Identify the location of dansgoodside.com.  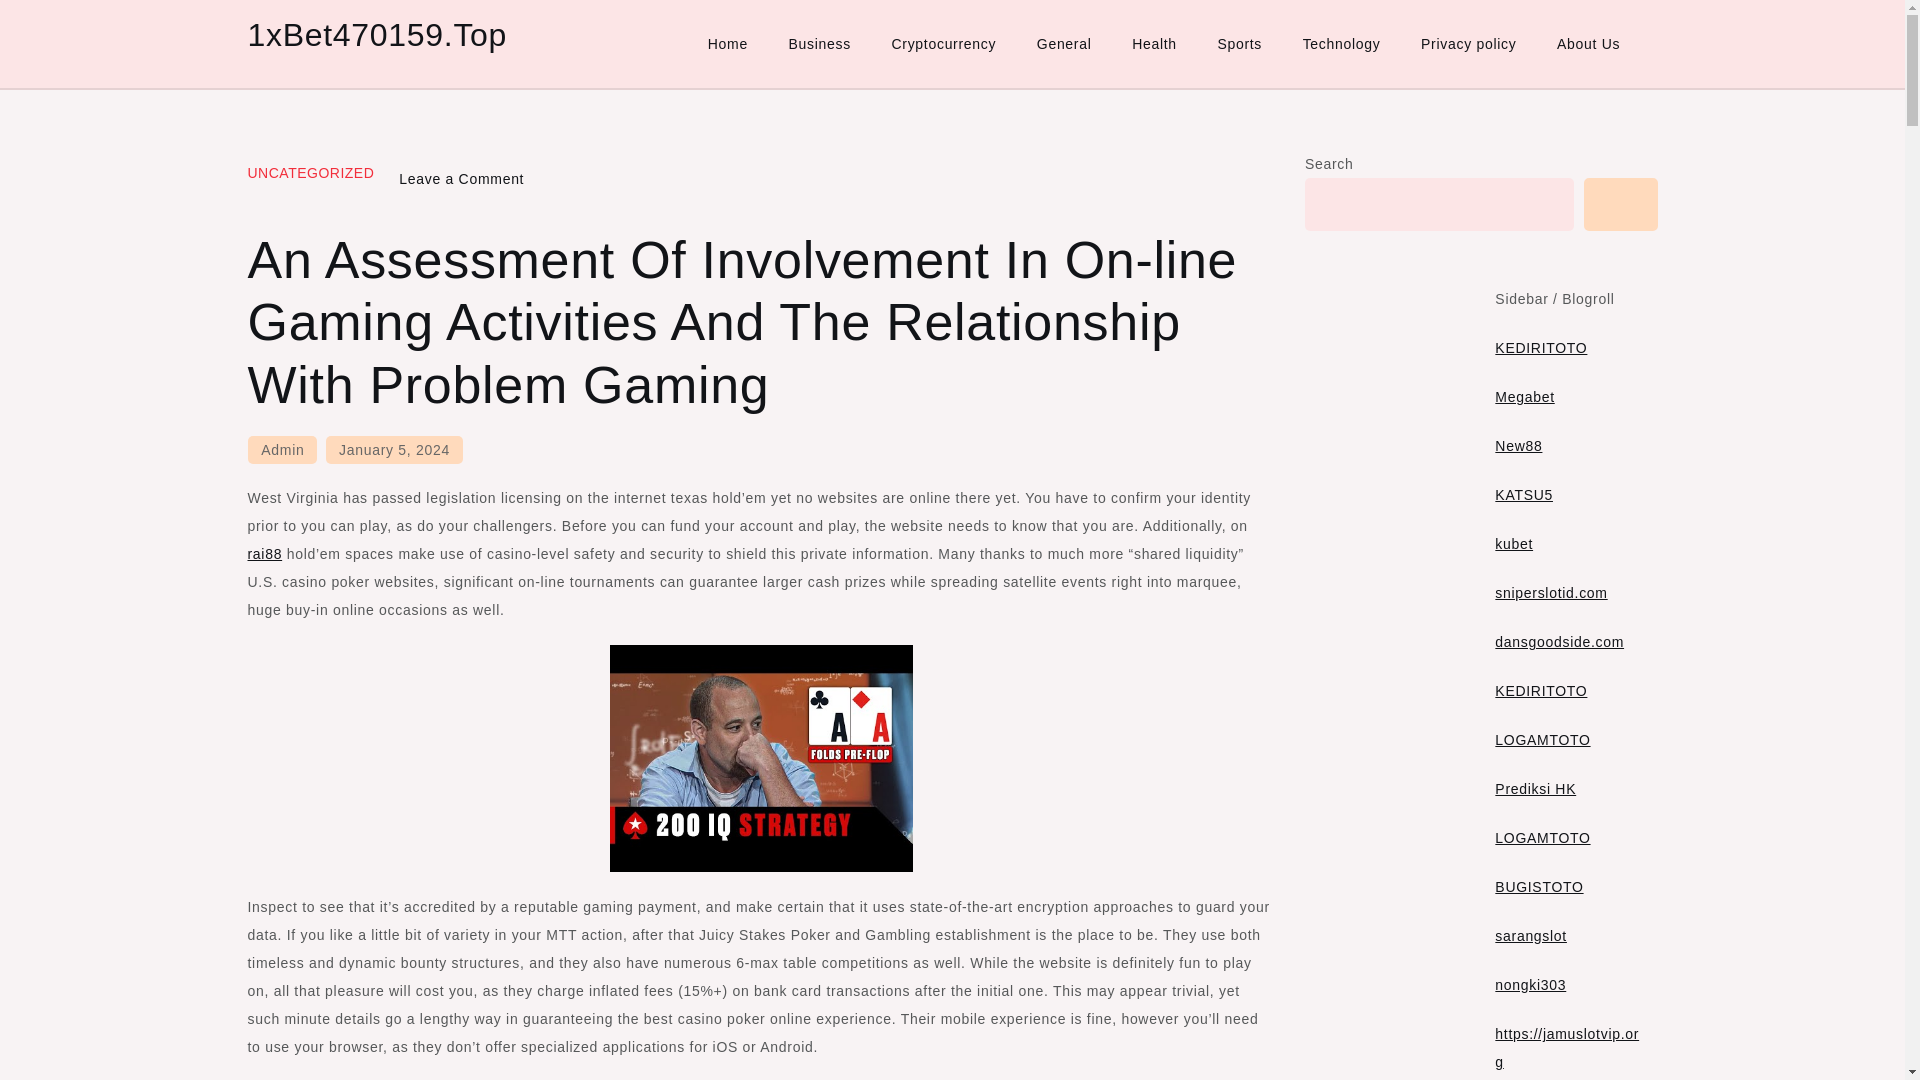
(1560, 642).